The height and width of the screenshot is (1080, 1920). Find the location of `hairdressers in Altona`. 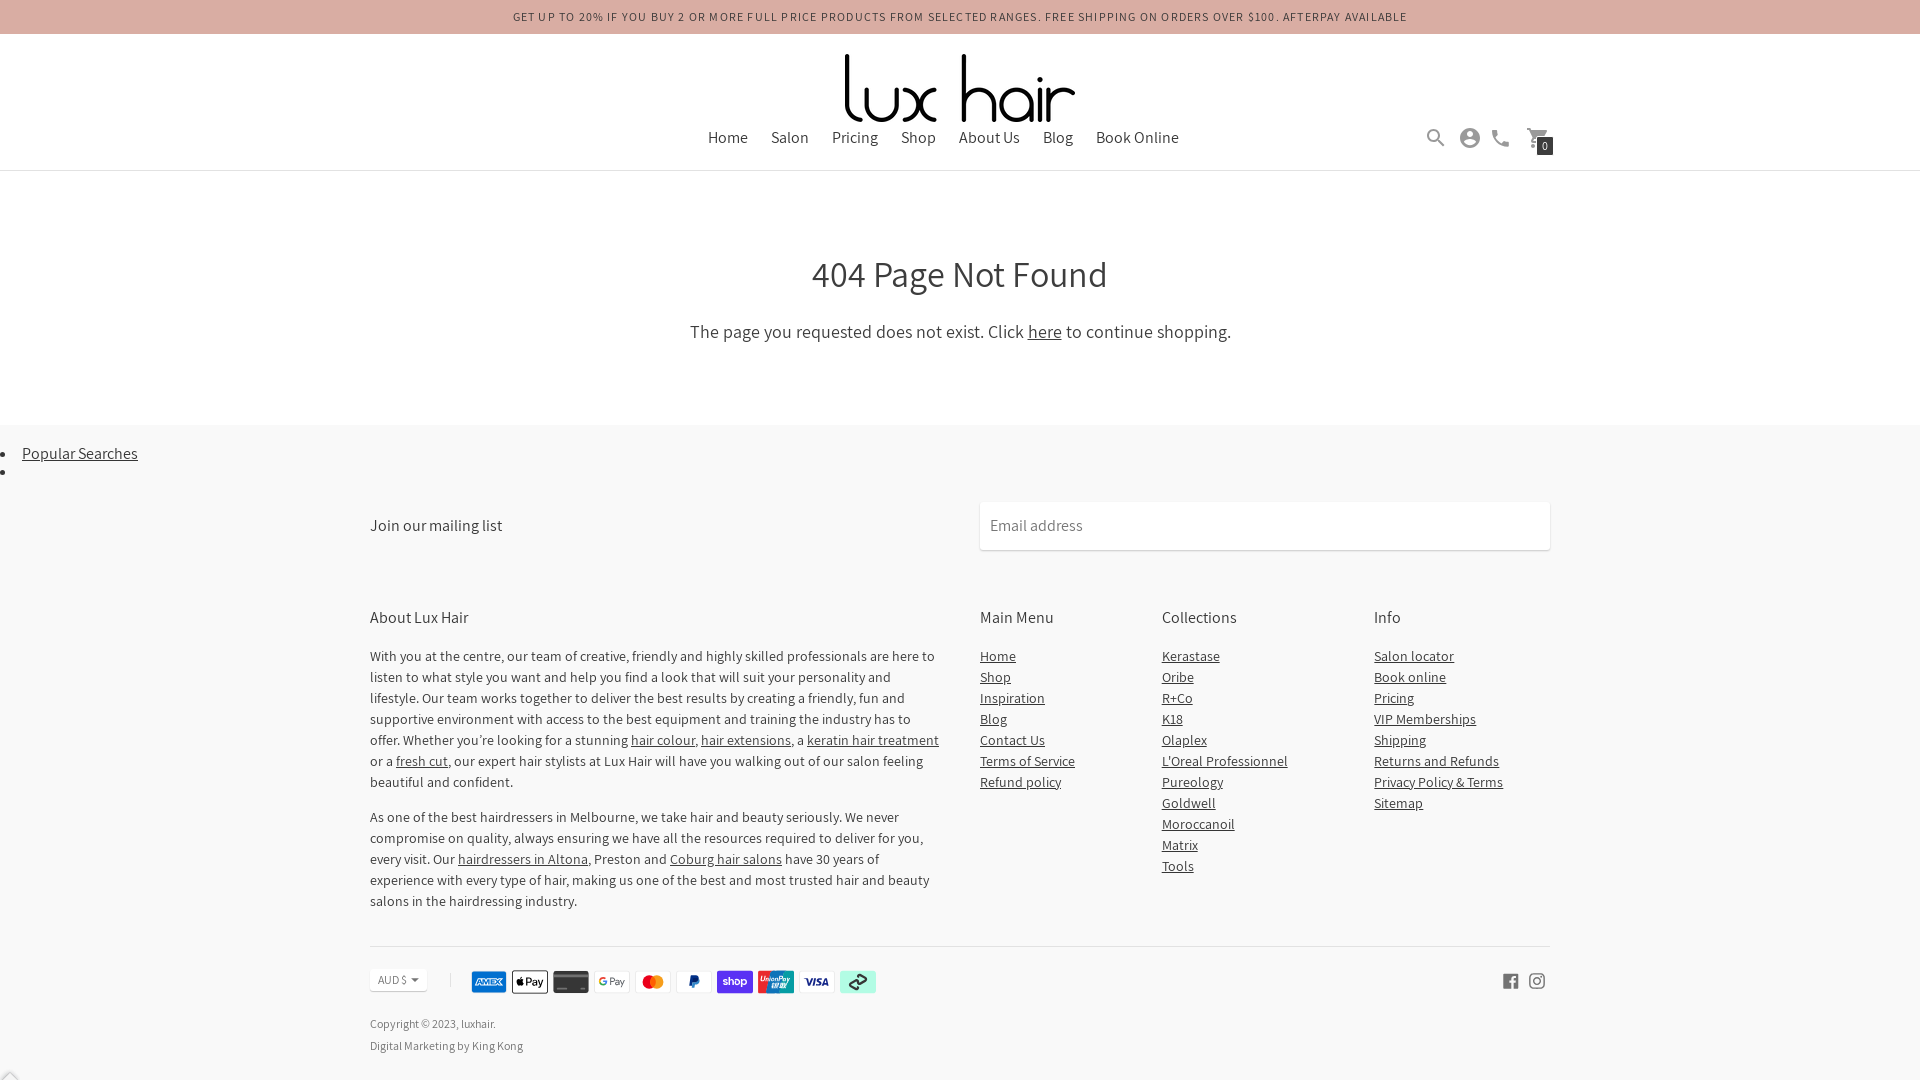

hairdressers in Altona is located at coordinates (523, 859).